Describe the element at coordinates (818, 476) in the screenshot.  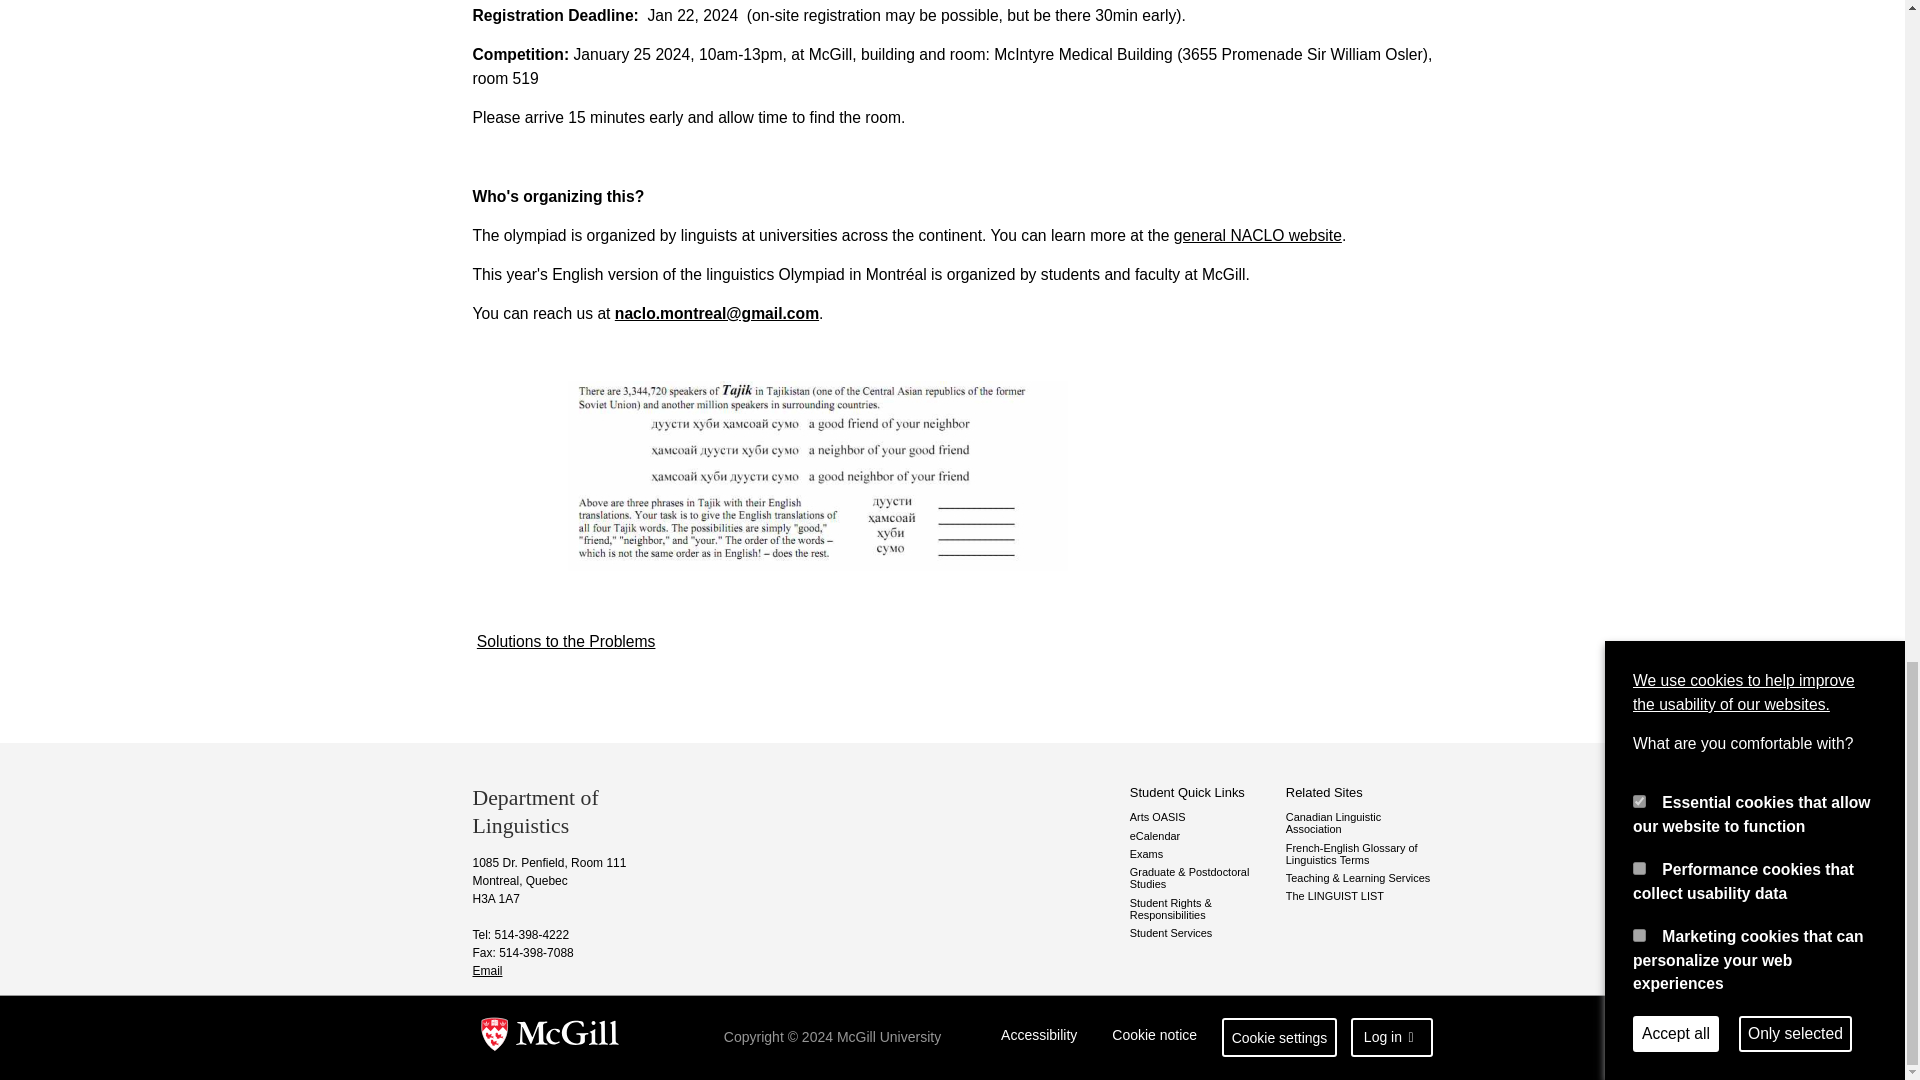
I see `Tajik` at that location.